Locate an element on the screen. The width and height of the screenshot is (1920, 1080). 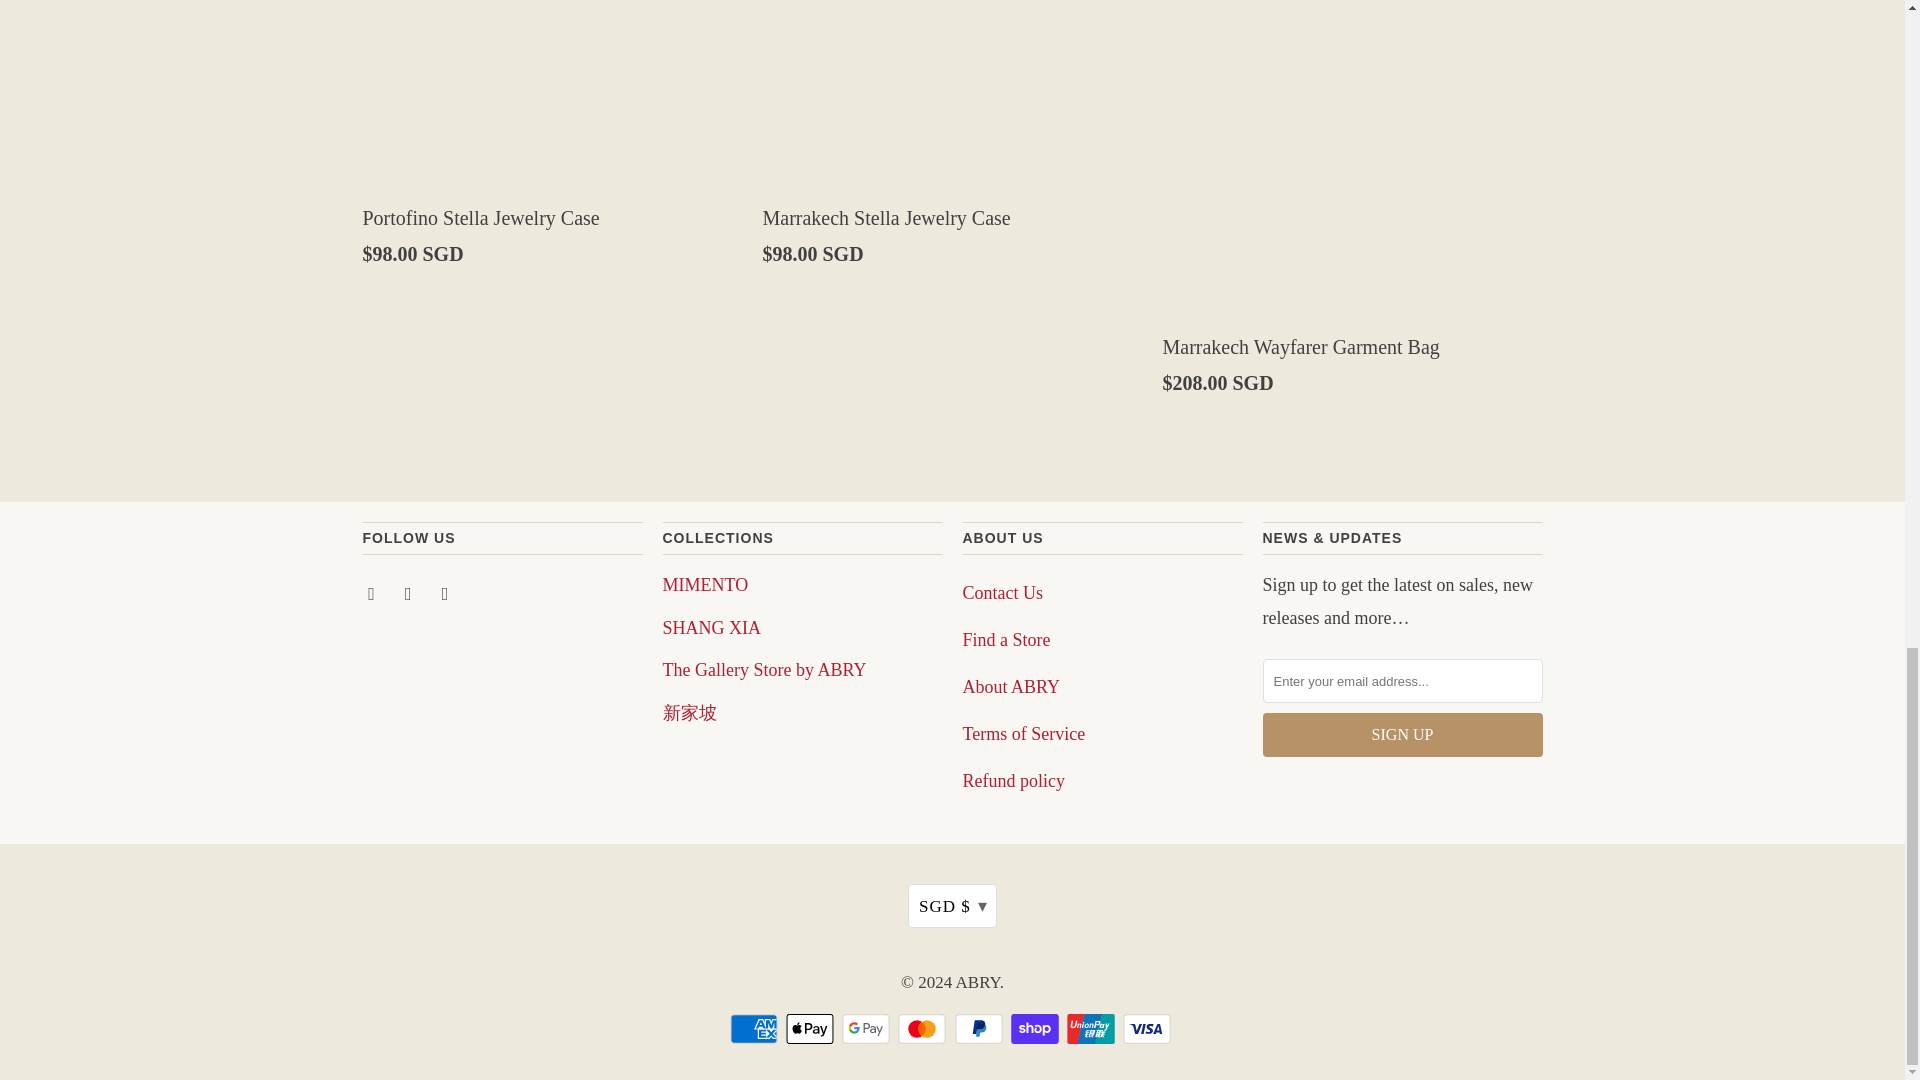
Union Pay is located at coordinates (1093, 1029).